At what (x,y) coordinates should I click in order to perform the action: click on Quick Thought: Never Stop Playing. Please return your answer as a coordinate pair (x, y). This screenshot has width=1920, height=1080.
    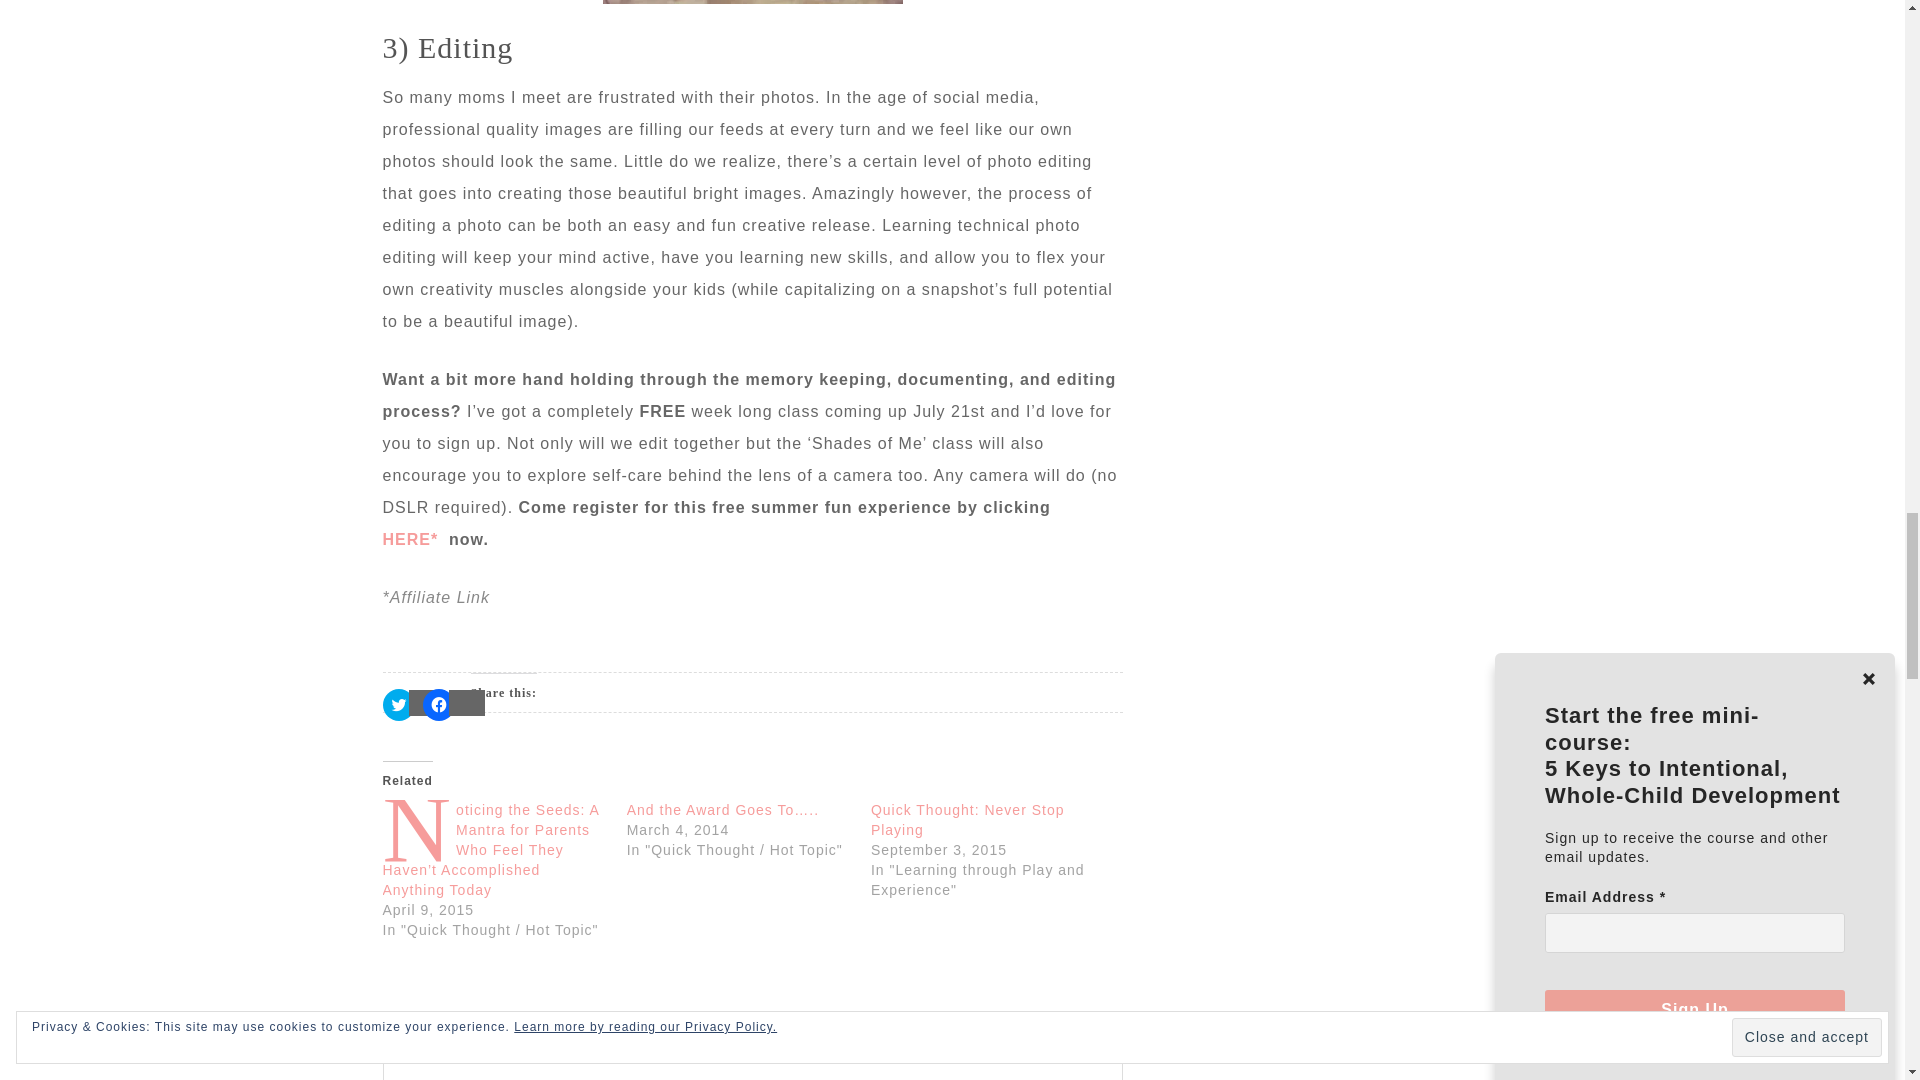
    Looking at the image, I should click on (968, 820).